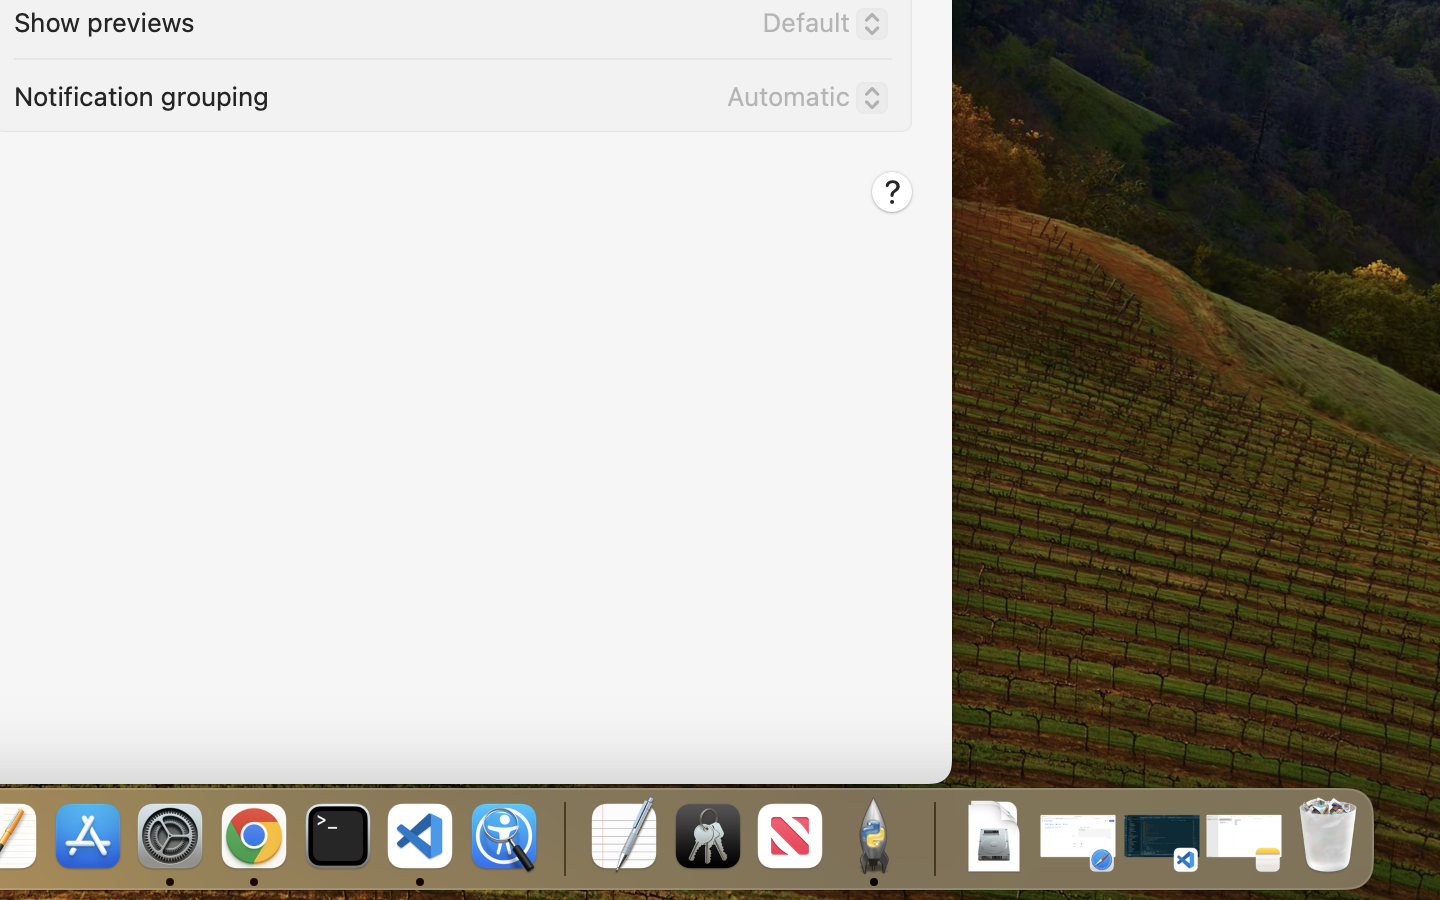 This screenshot has width=1440, height=900. What do you see at coordinates (141, 94) in the screenshot?
I see `Notification grouping` at bounding box center [141, 94].